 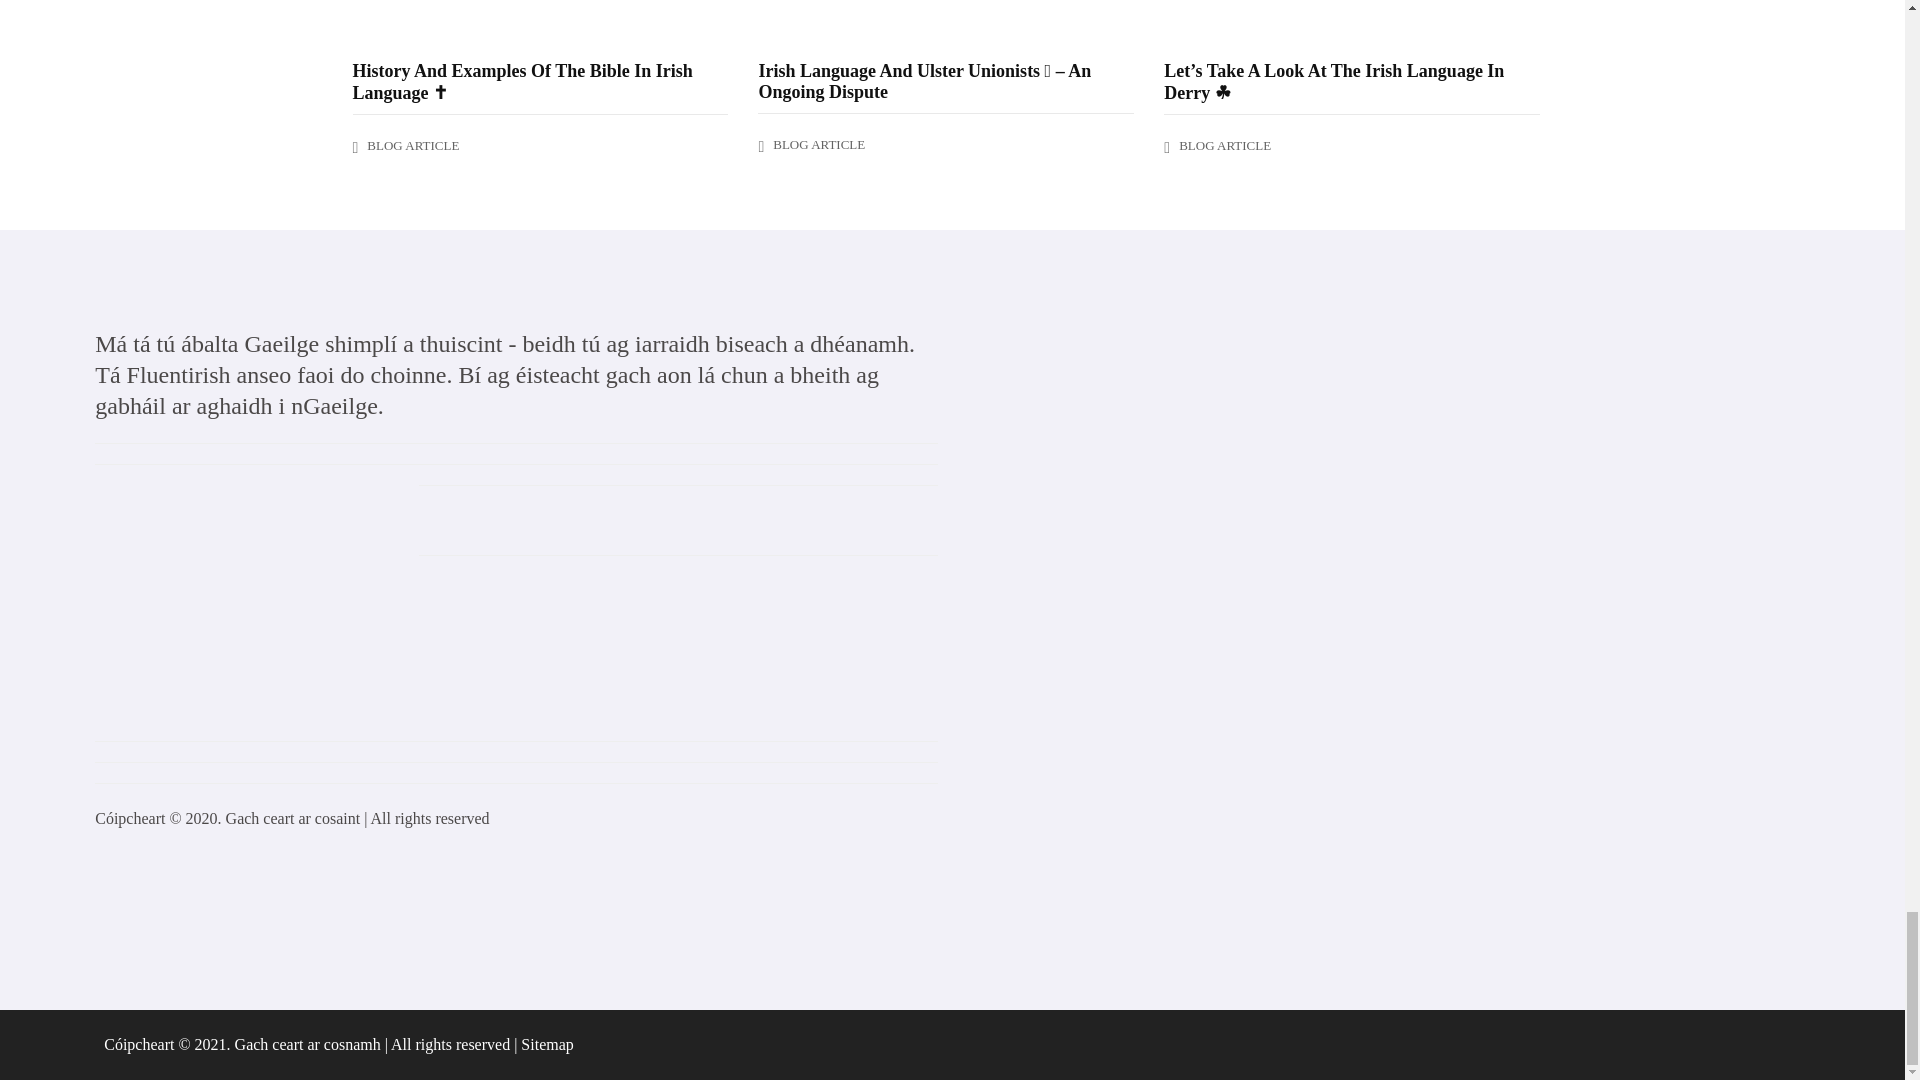 I want to click on BLOG ARTICLE, so click(x=1224, y=146).